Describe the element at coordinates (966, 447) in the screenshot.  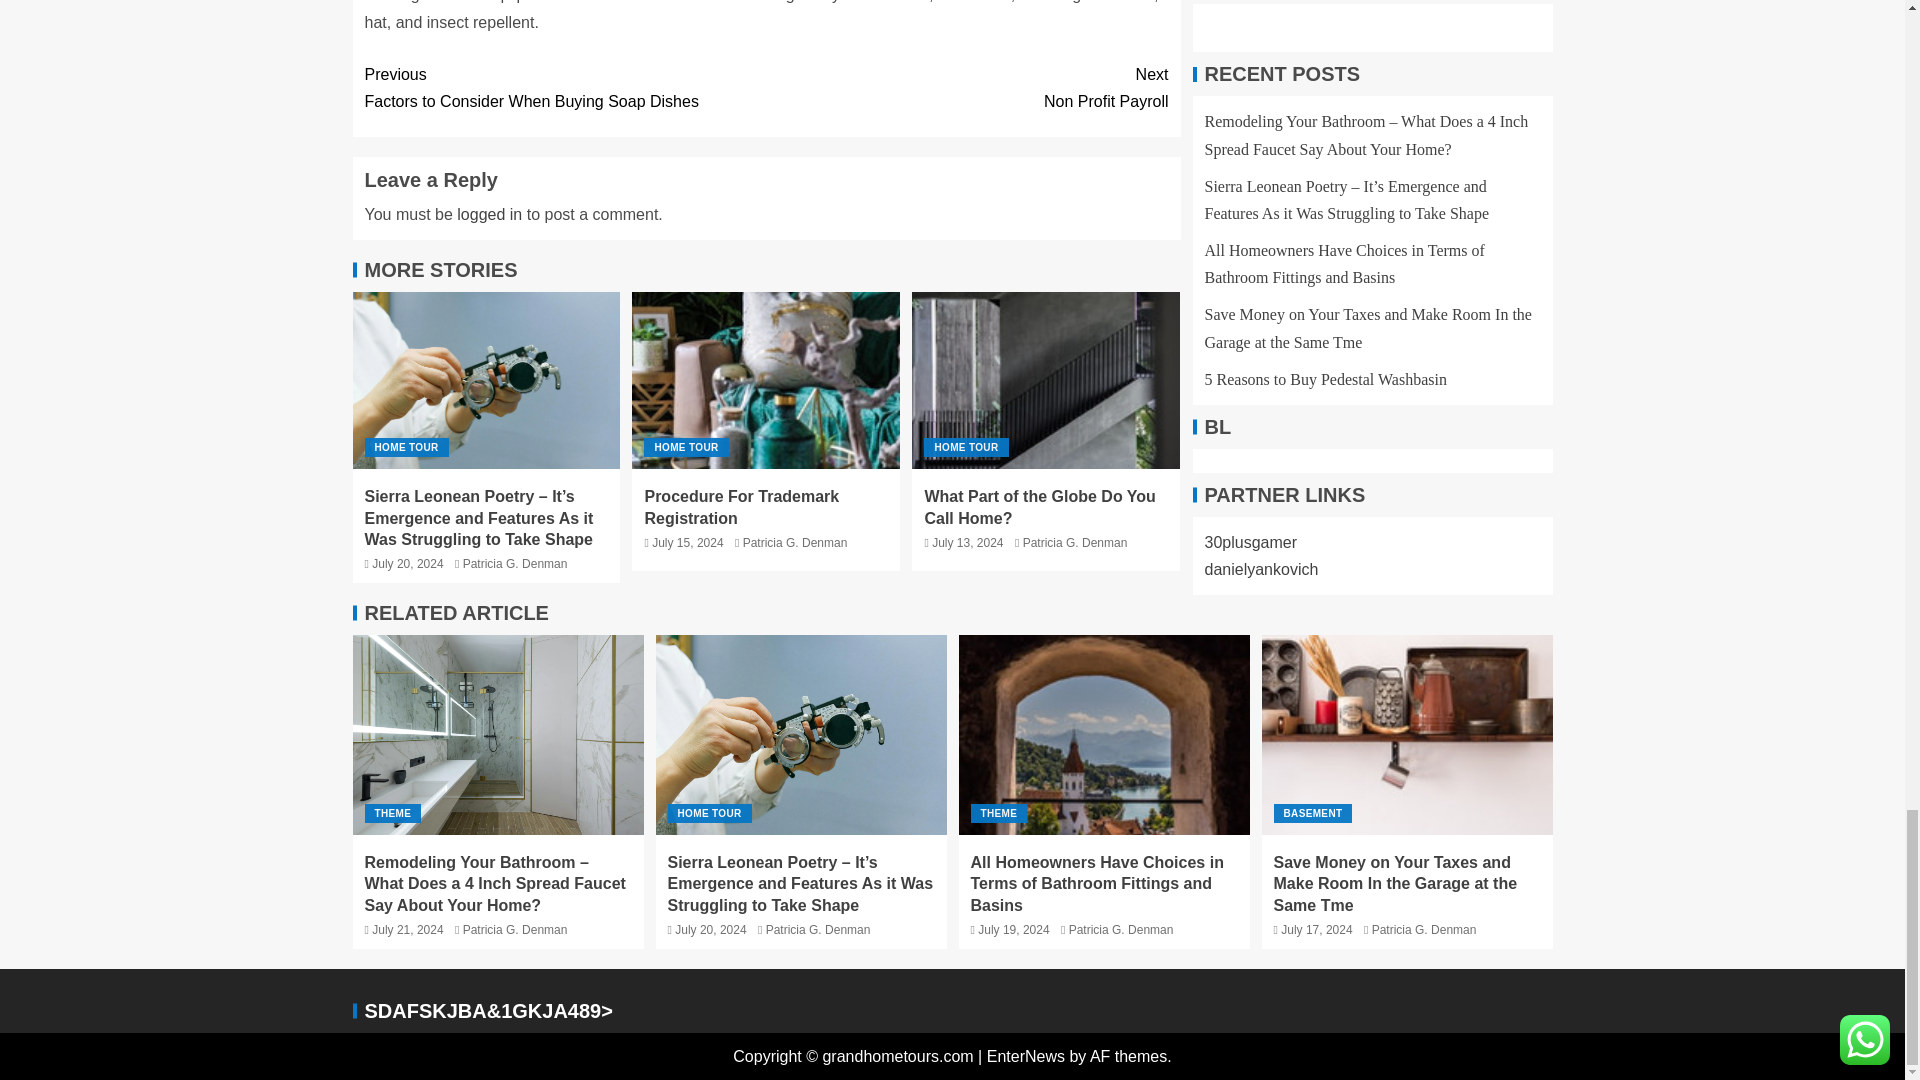
I see `Patricia G. Denman` at that location.